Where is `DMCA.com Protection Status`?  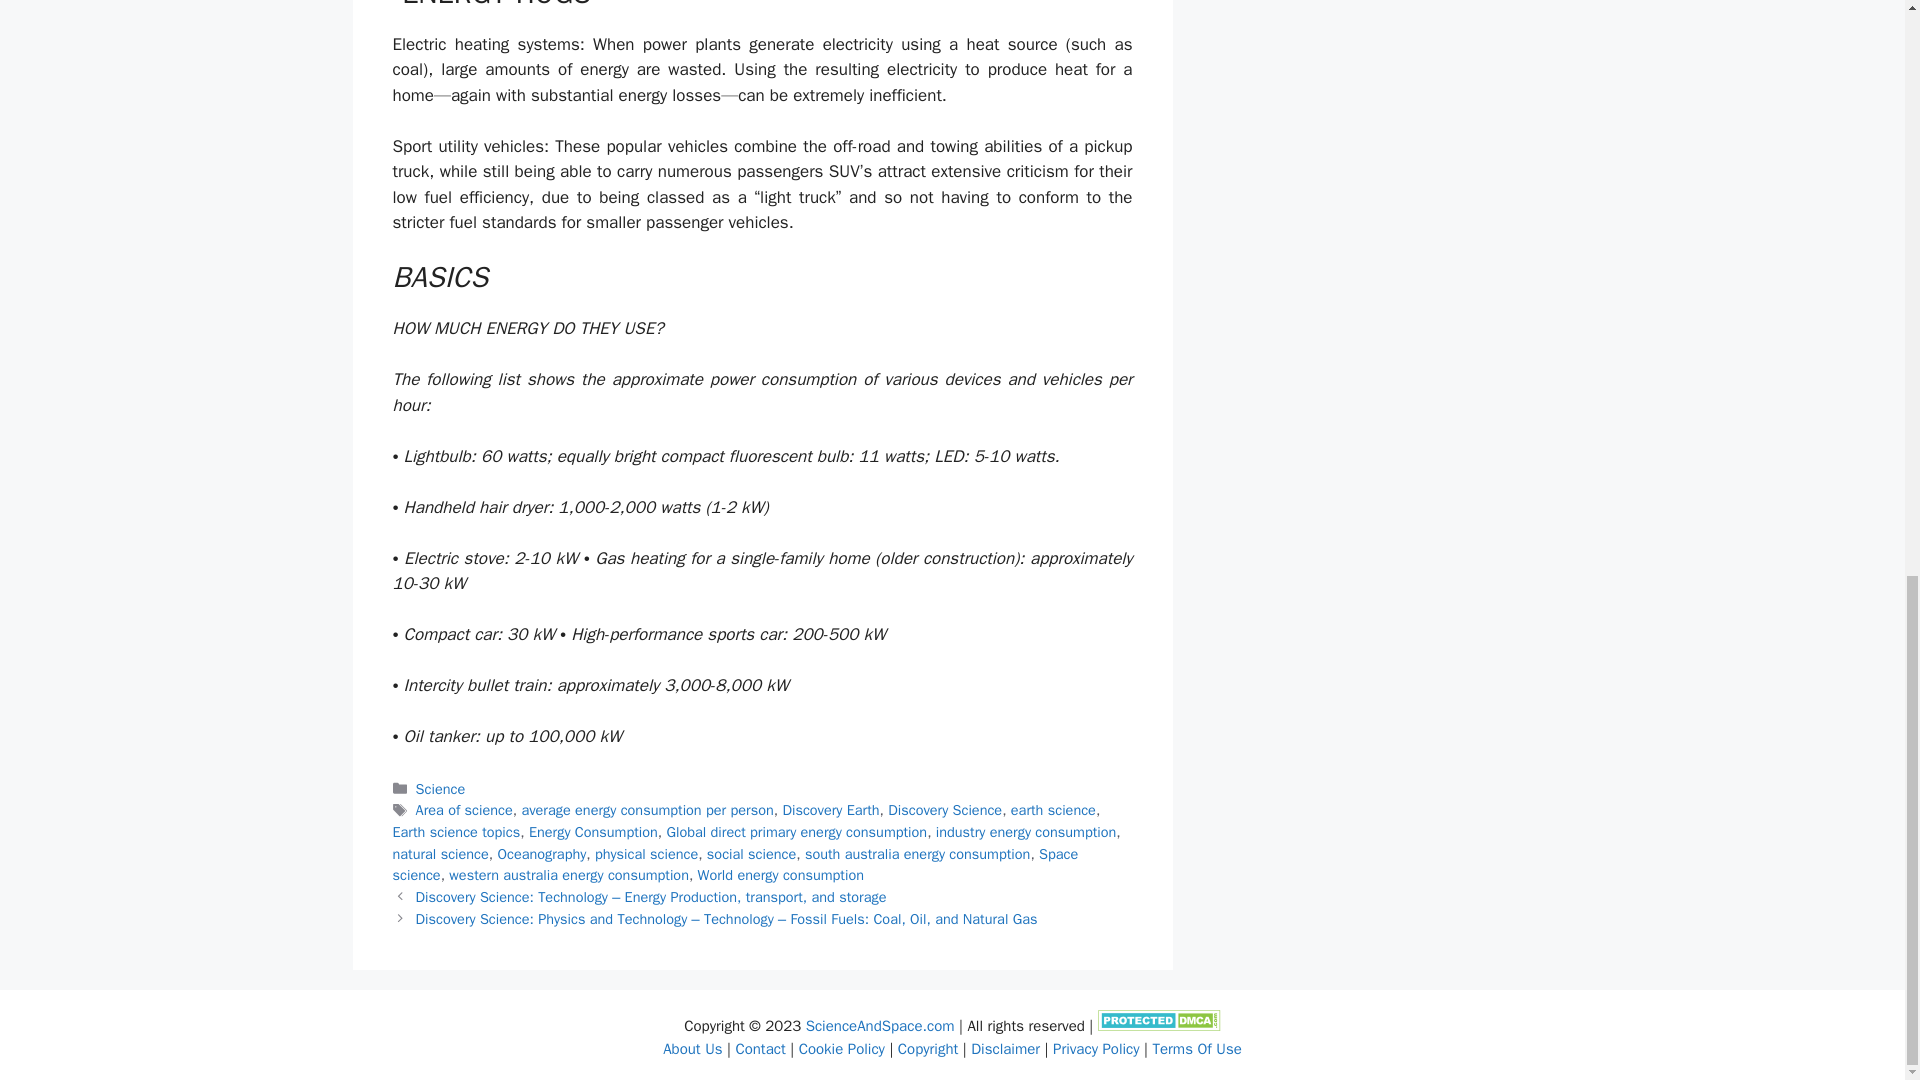
DMCA.com Protection Status is located at coordinates (1160, 1026).